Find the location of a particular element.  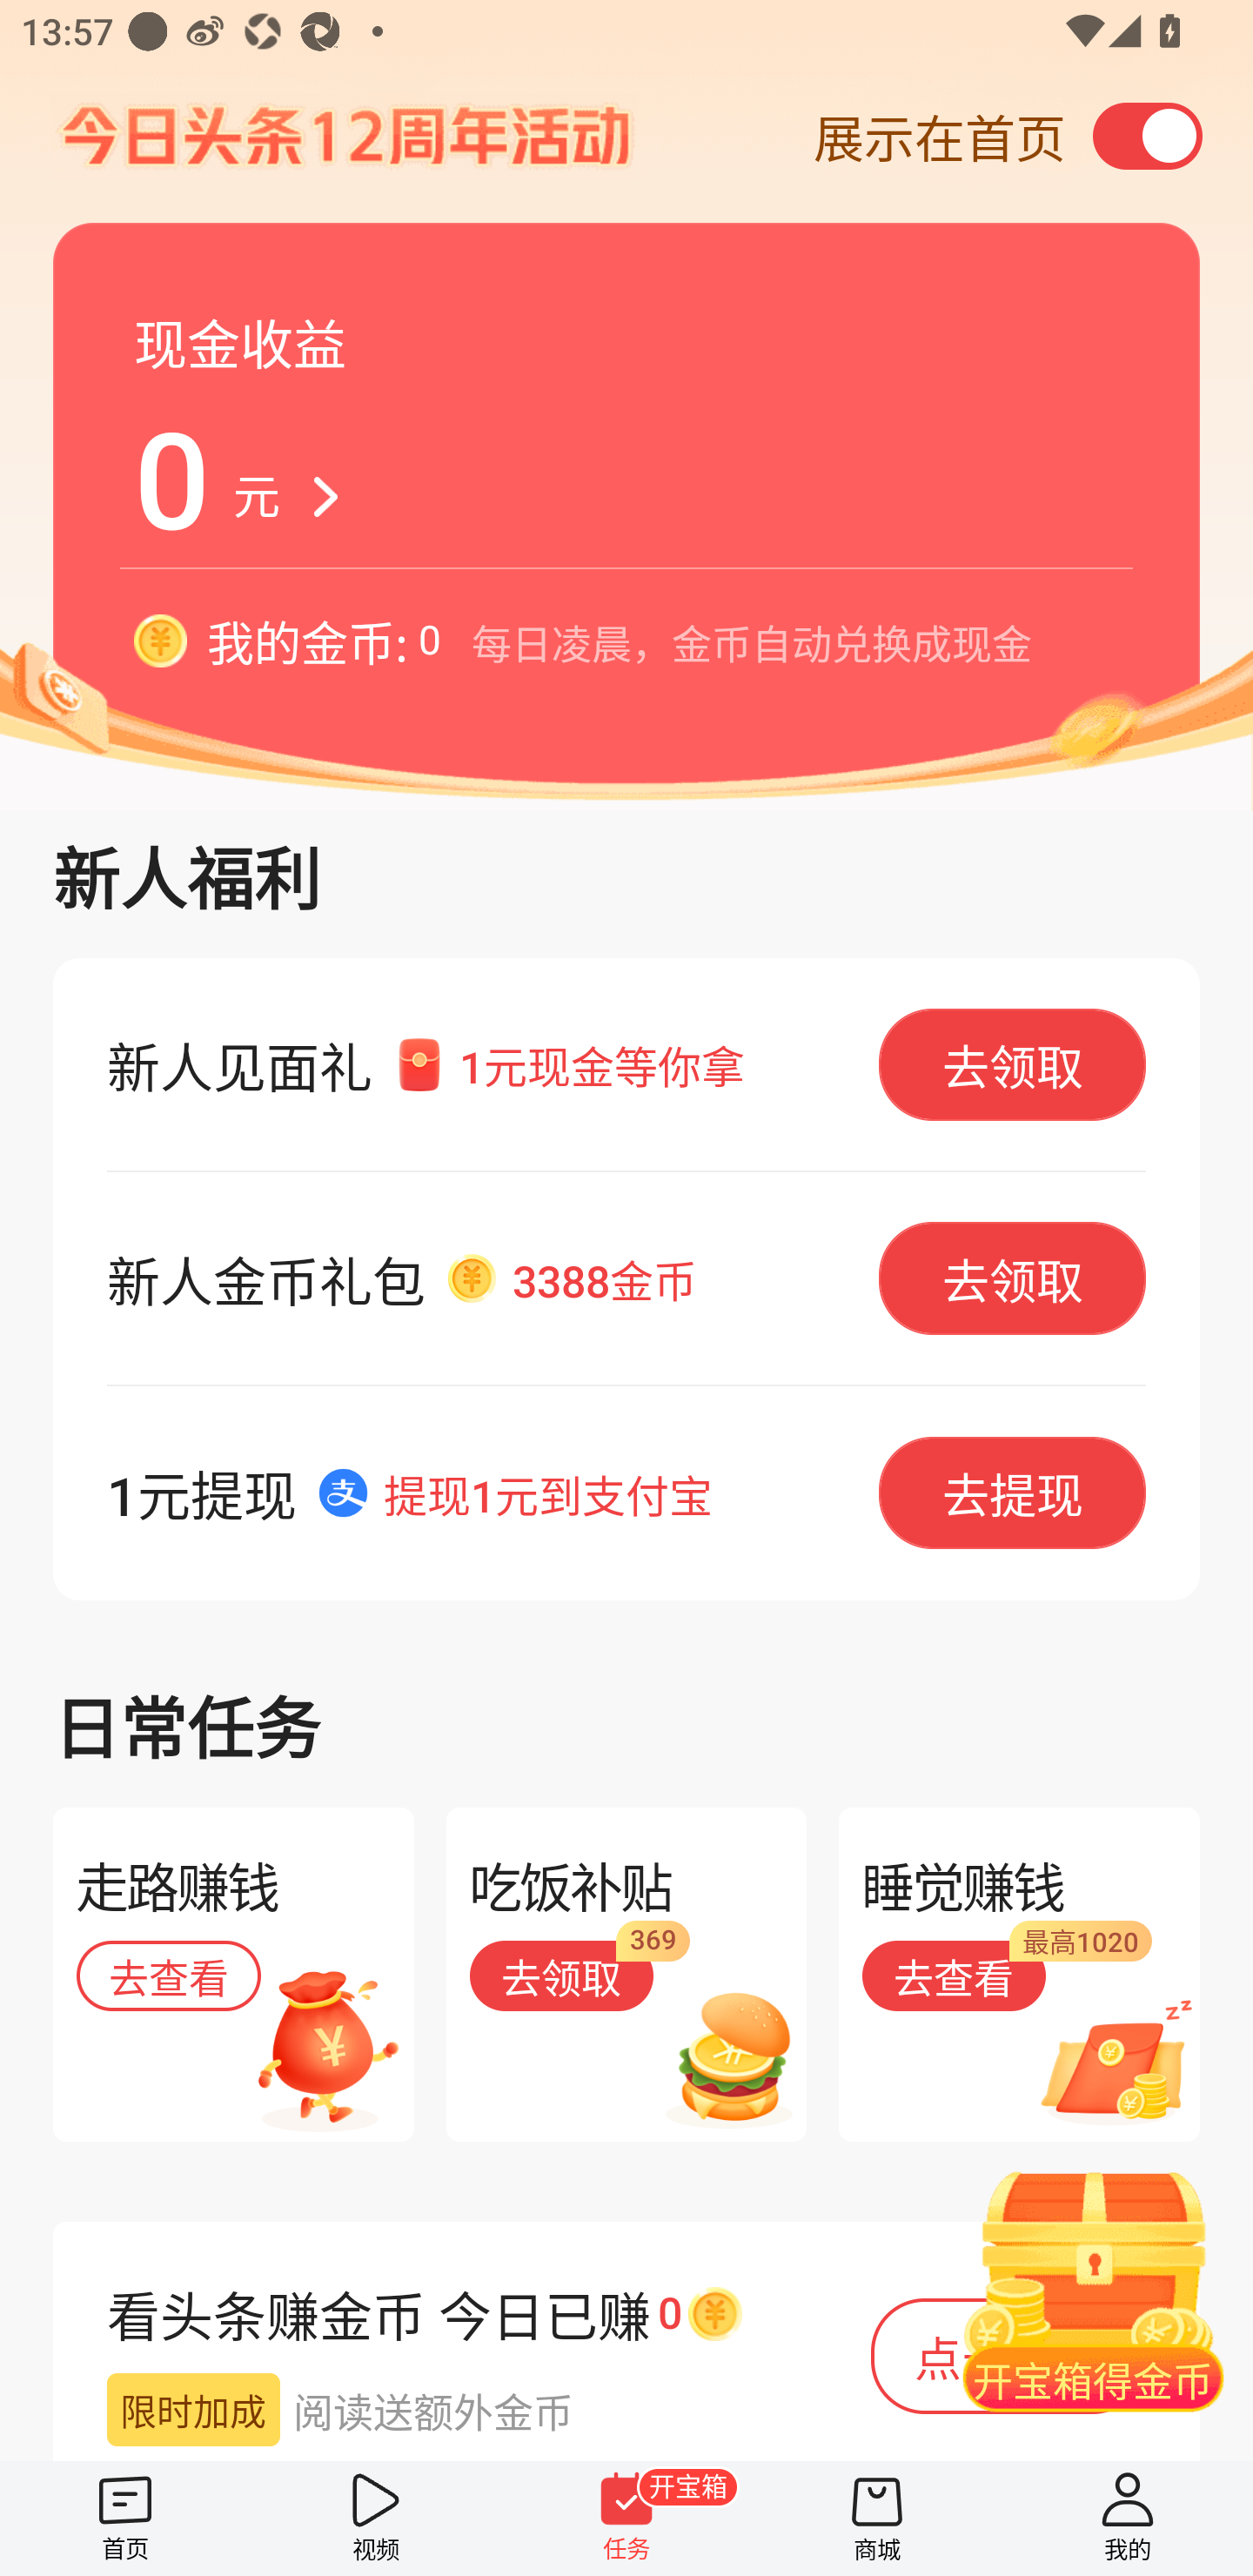

首页 is located at coordinates (125, 2518).